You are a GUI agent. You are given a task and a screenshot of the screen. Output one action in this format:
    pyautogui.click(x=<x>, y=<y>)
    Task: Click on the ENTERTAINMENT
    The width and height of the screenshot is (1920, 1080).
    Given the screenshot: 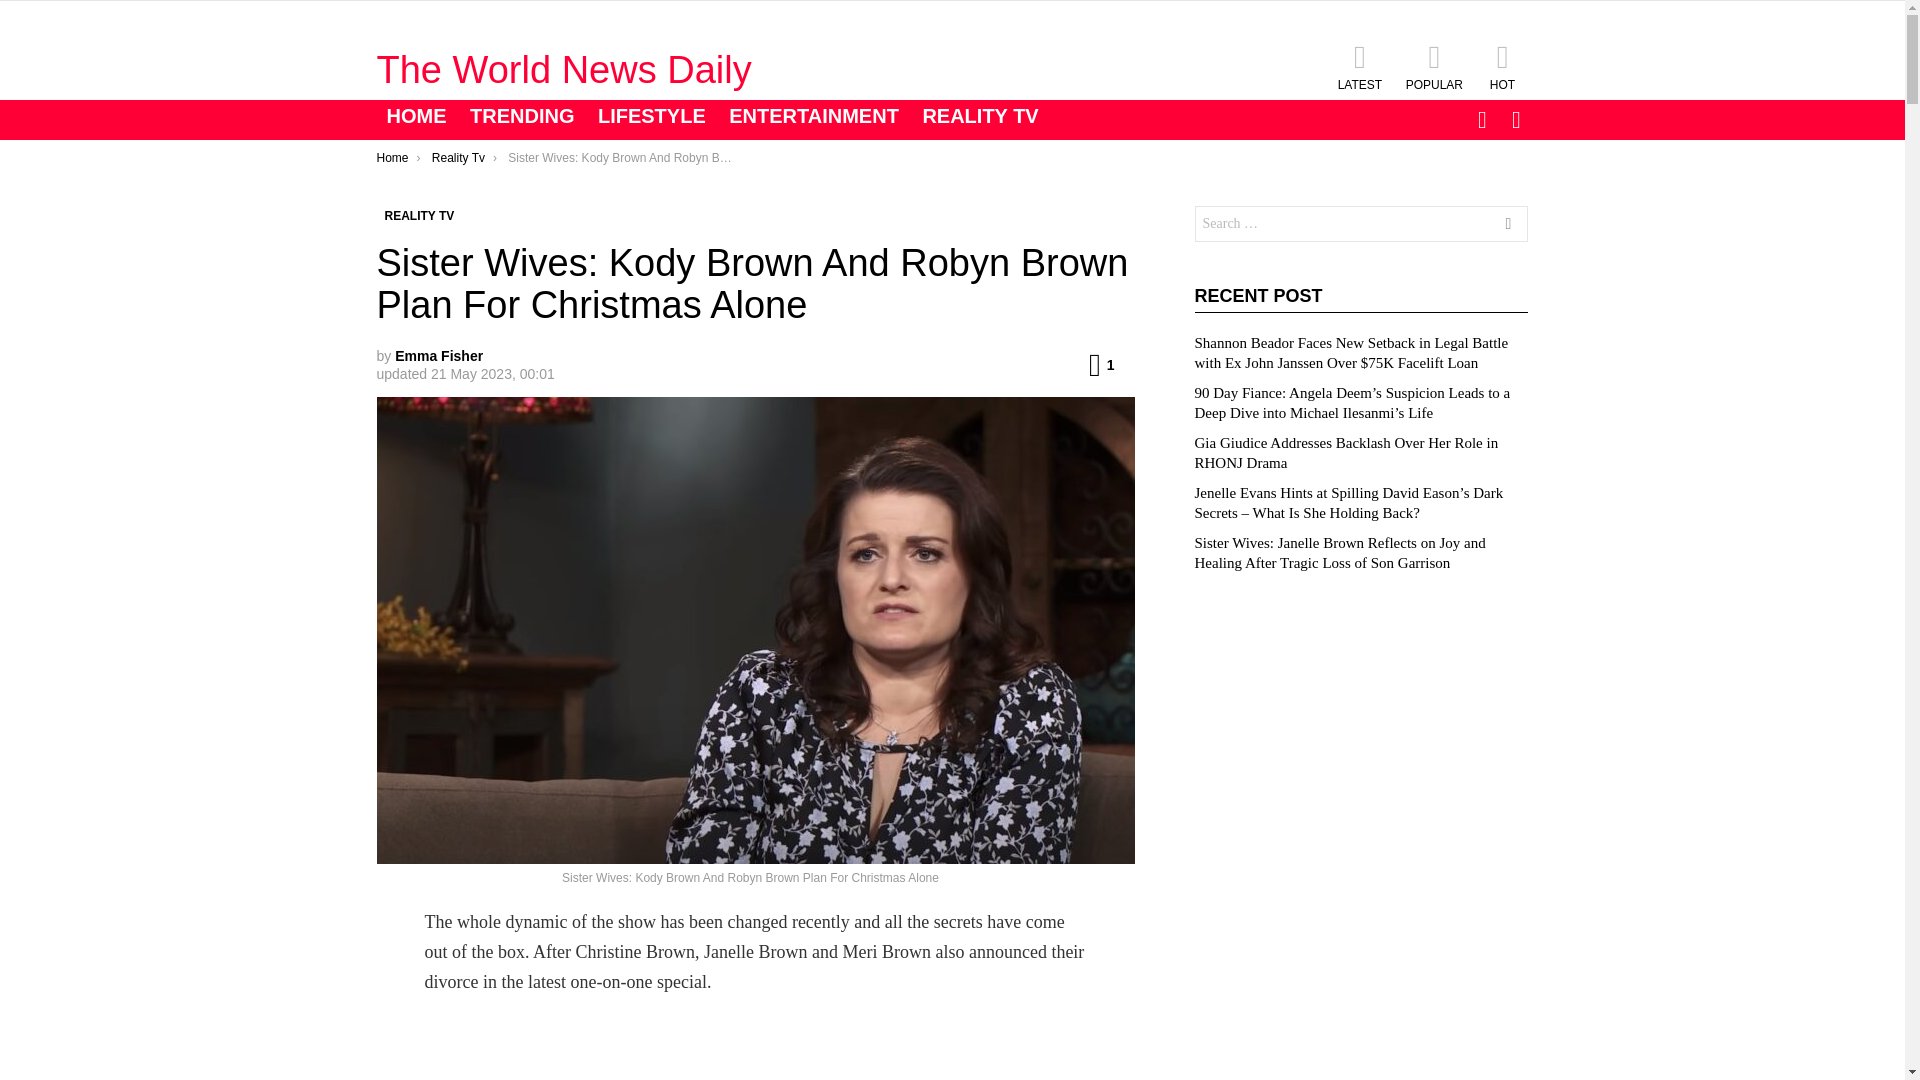 What is the action you would take?
    pyautogui.click(x=813, y=116)
    